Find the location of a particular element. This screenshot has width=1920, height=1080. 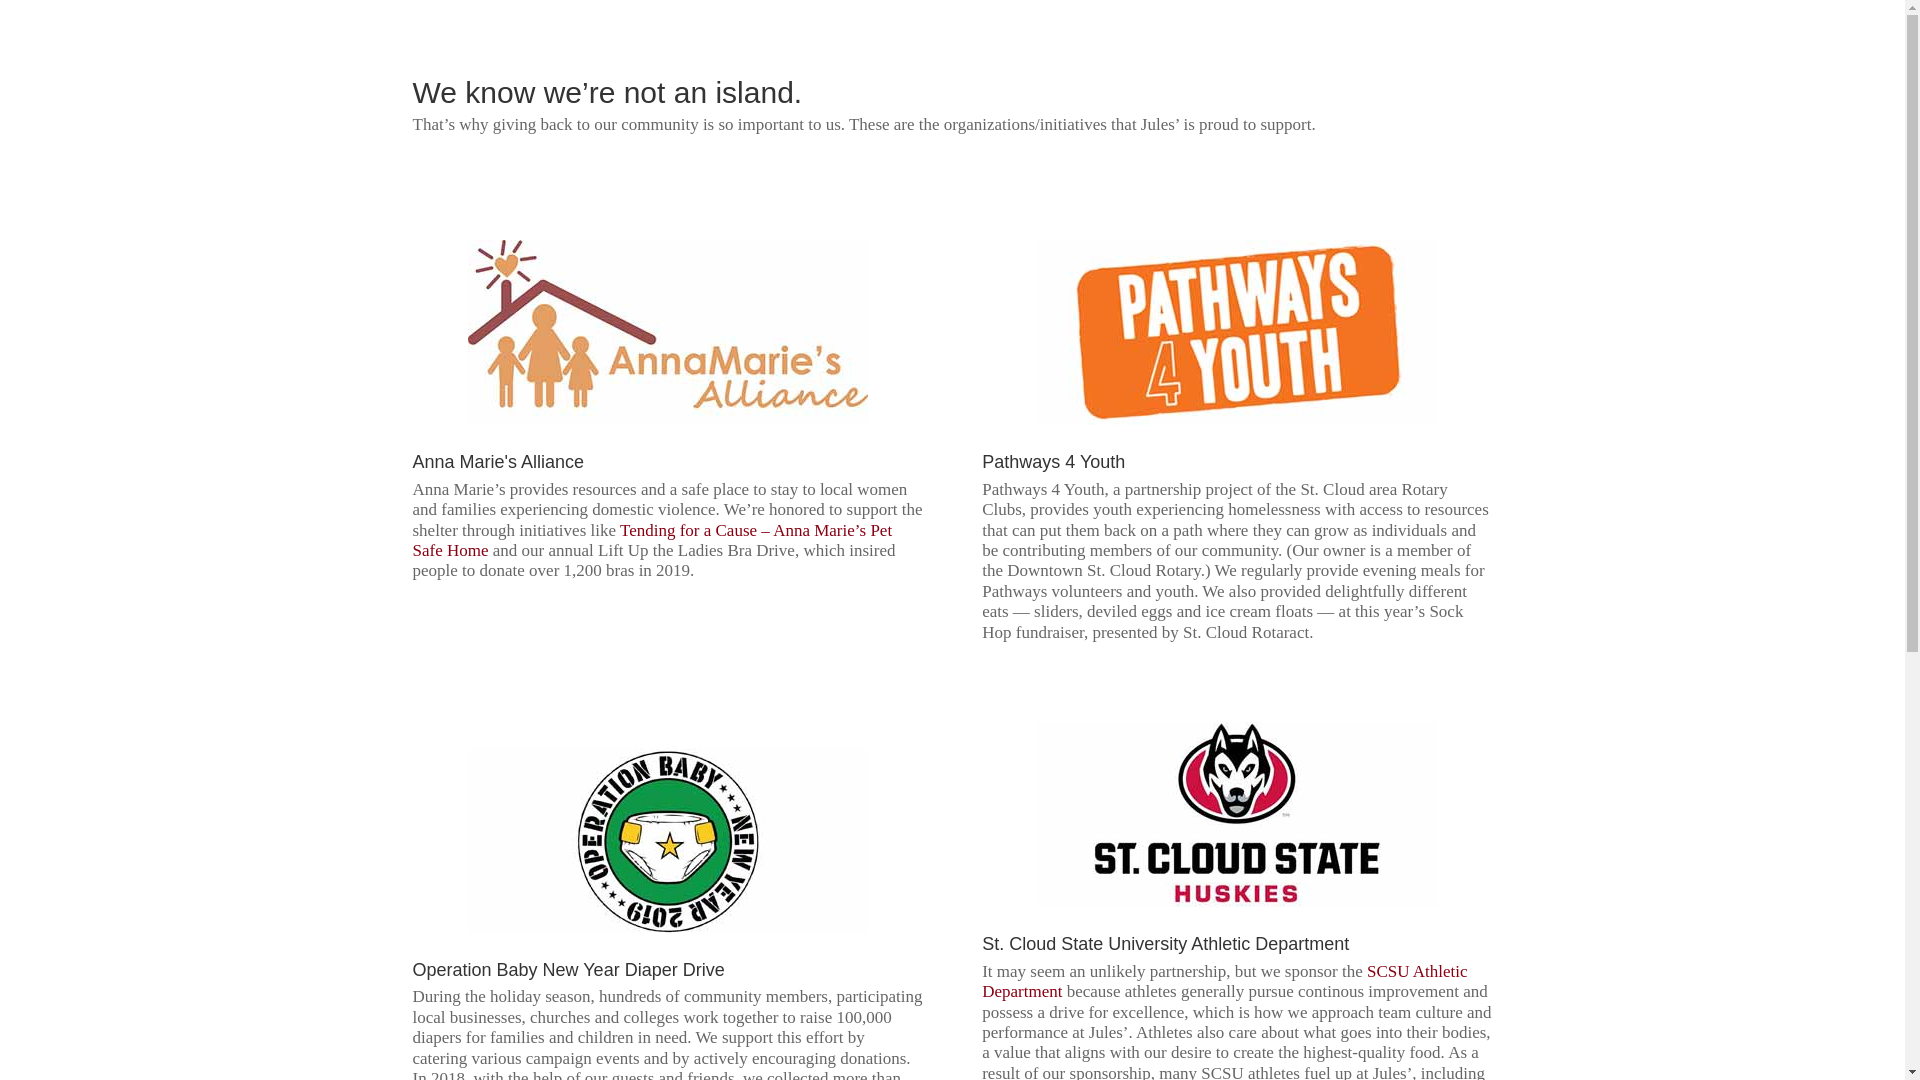

Pathways 4 Youth is located at coordinates (1053, 462).